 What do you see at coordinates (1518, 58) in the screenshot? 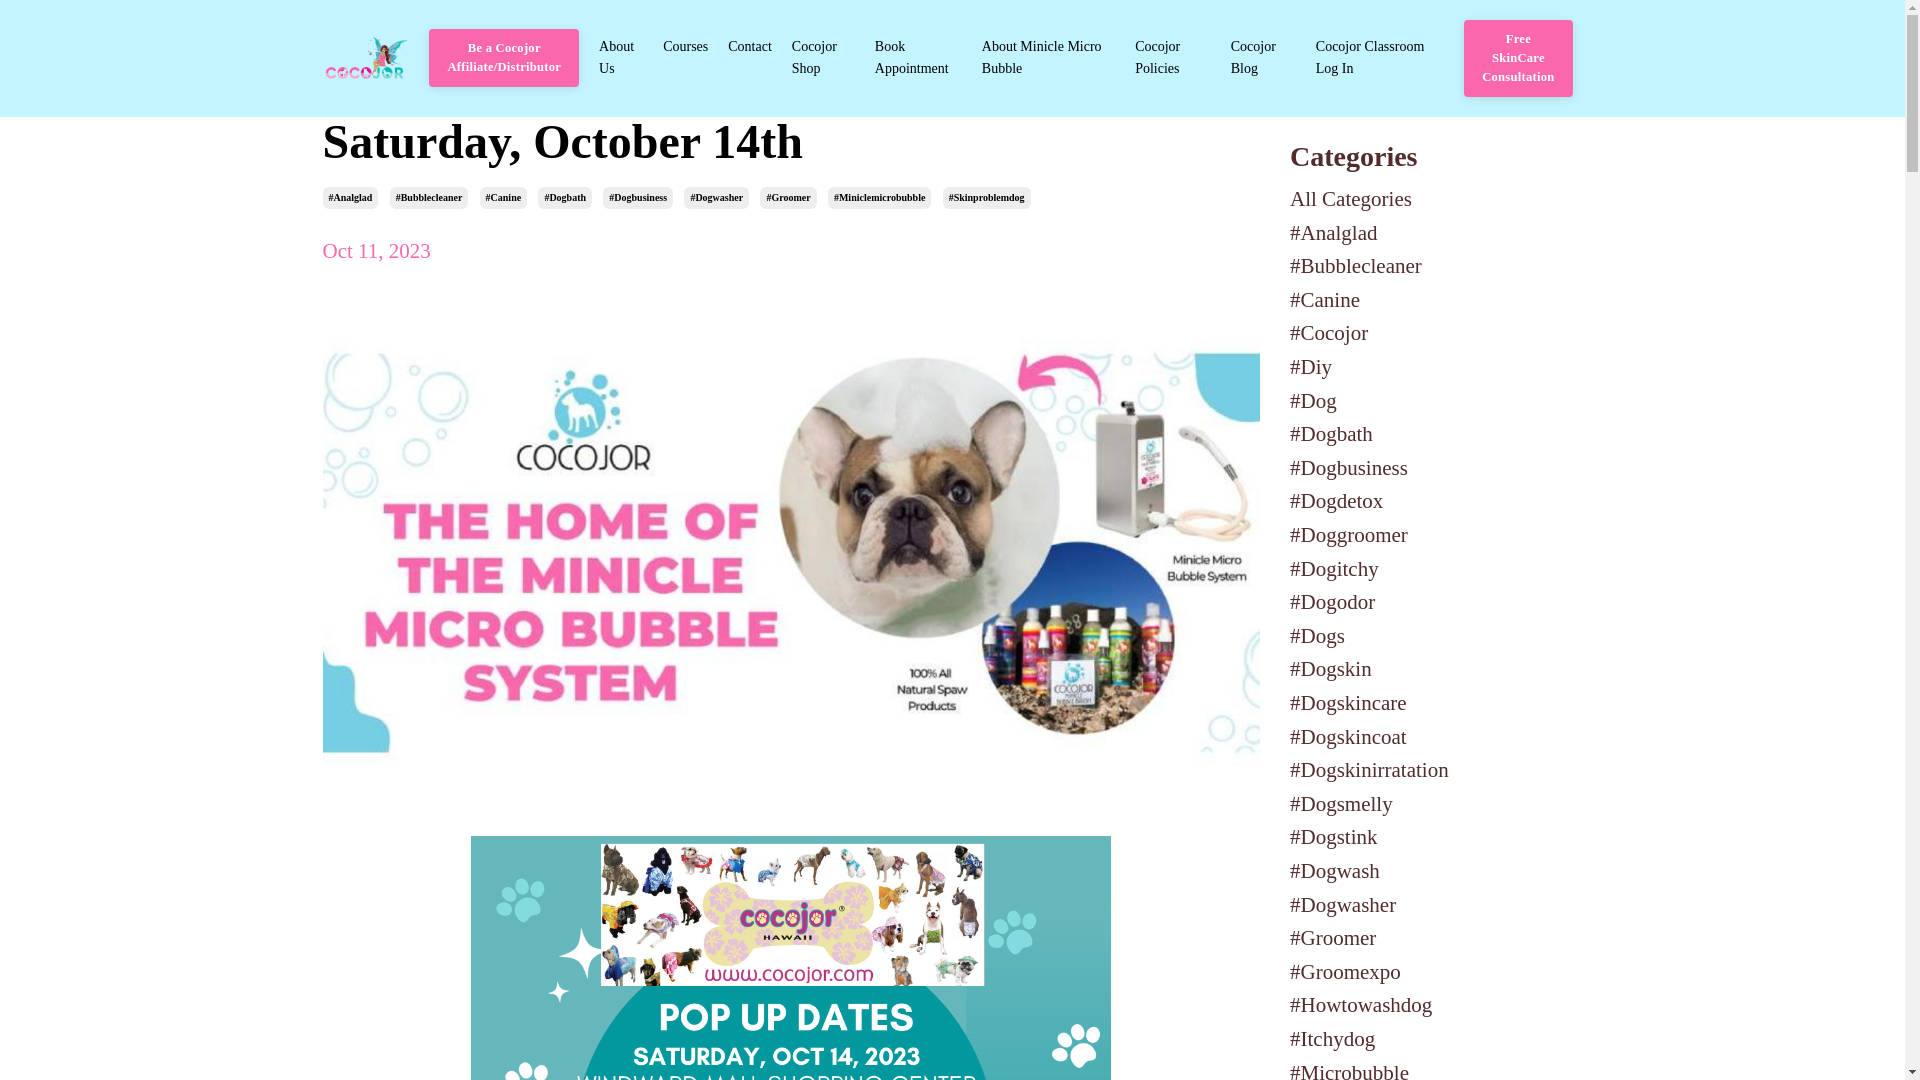
I see `Free SkinCare Consultation` at bounding box center [1518, 58].